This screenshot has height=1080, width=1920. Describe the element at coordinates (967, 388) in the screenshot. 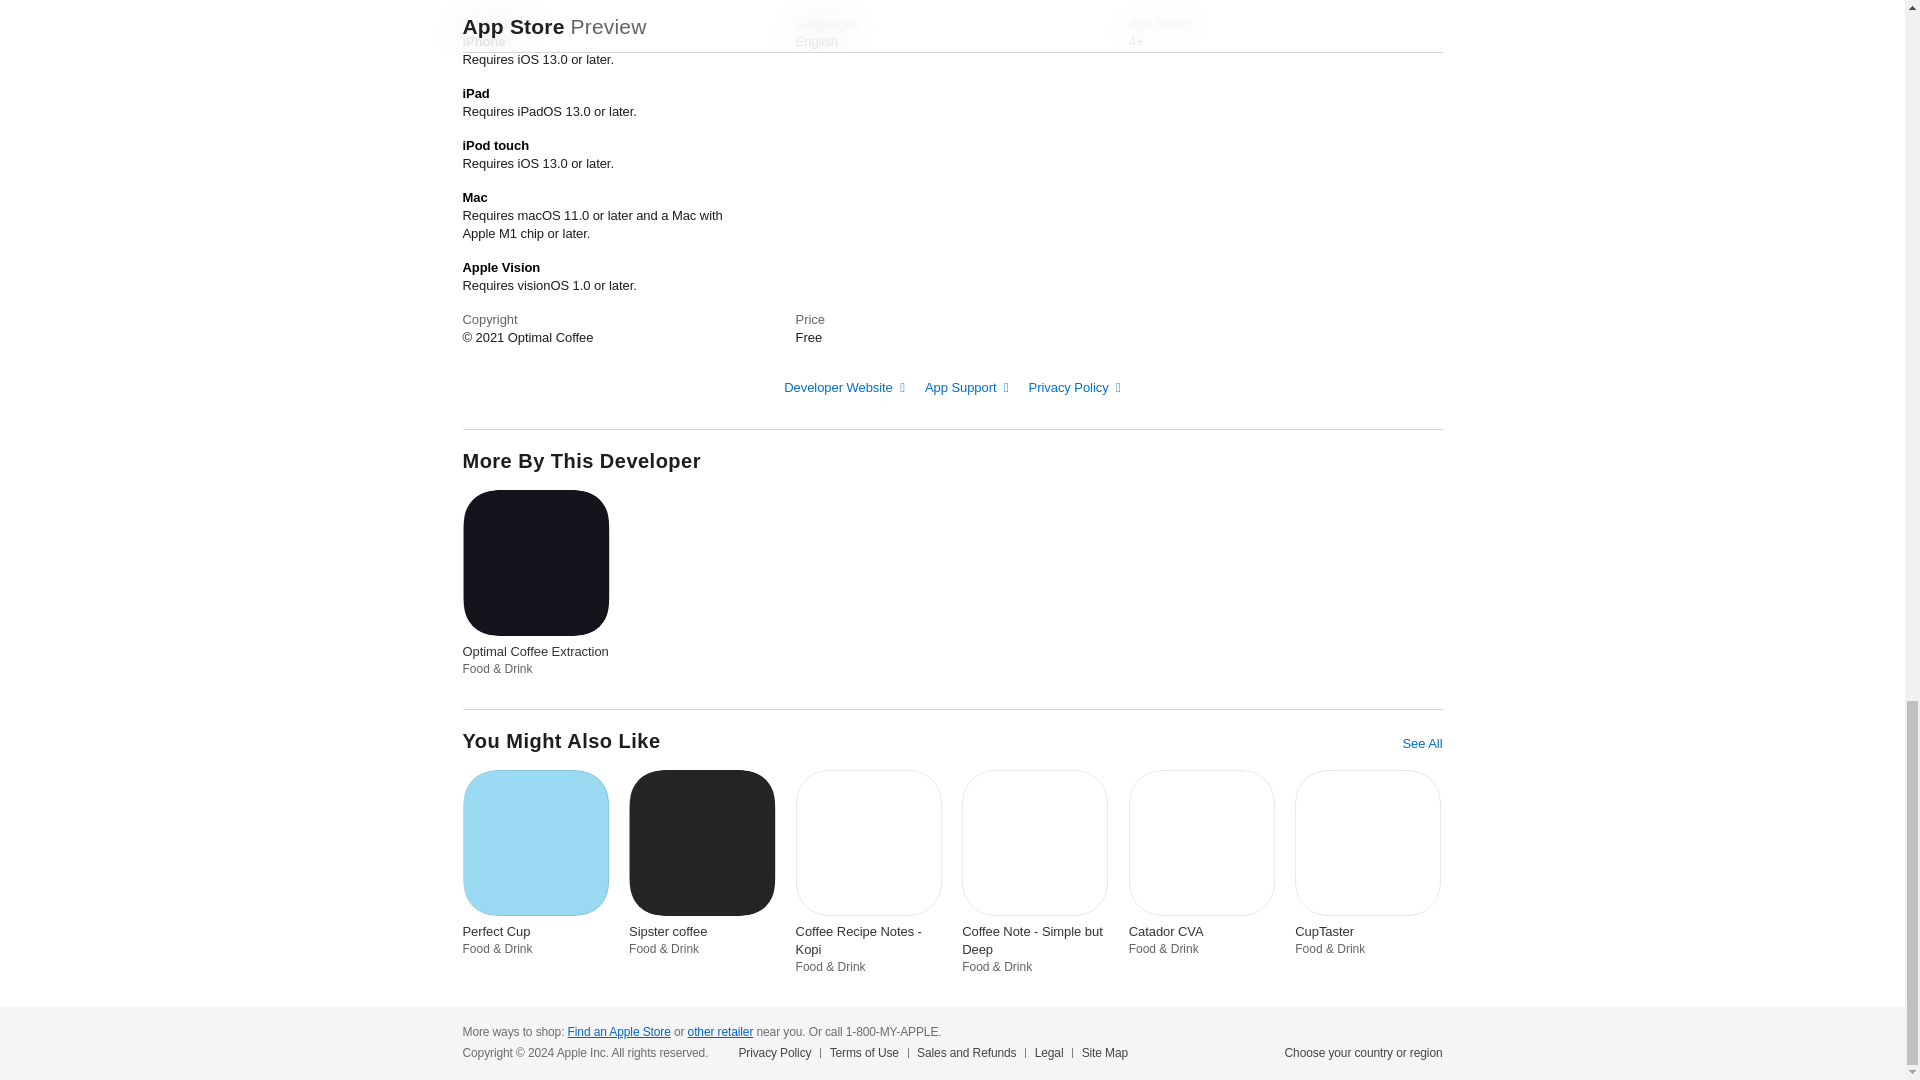

I see `App Support` at that location.